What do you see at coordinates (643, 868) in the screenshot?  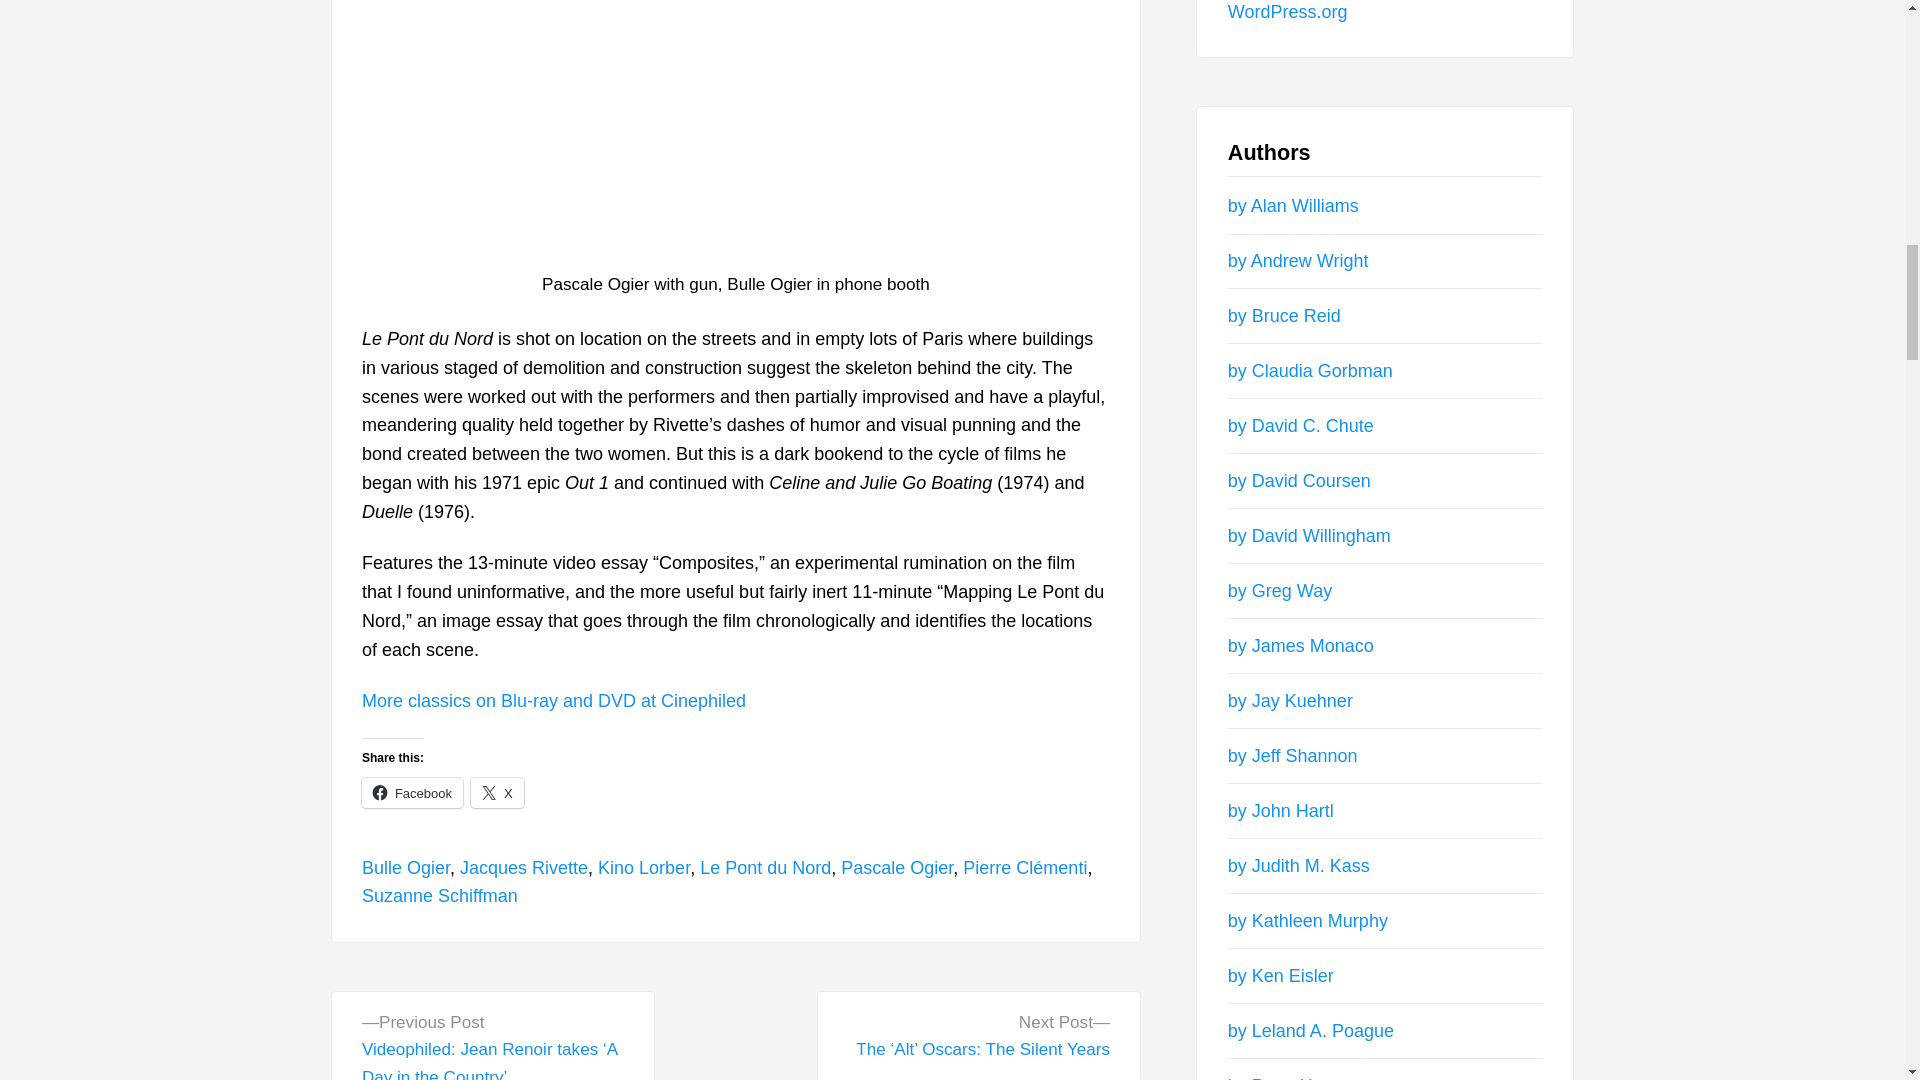 I see `Kino Lorber` at bounding box center [643, 868].